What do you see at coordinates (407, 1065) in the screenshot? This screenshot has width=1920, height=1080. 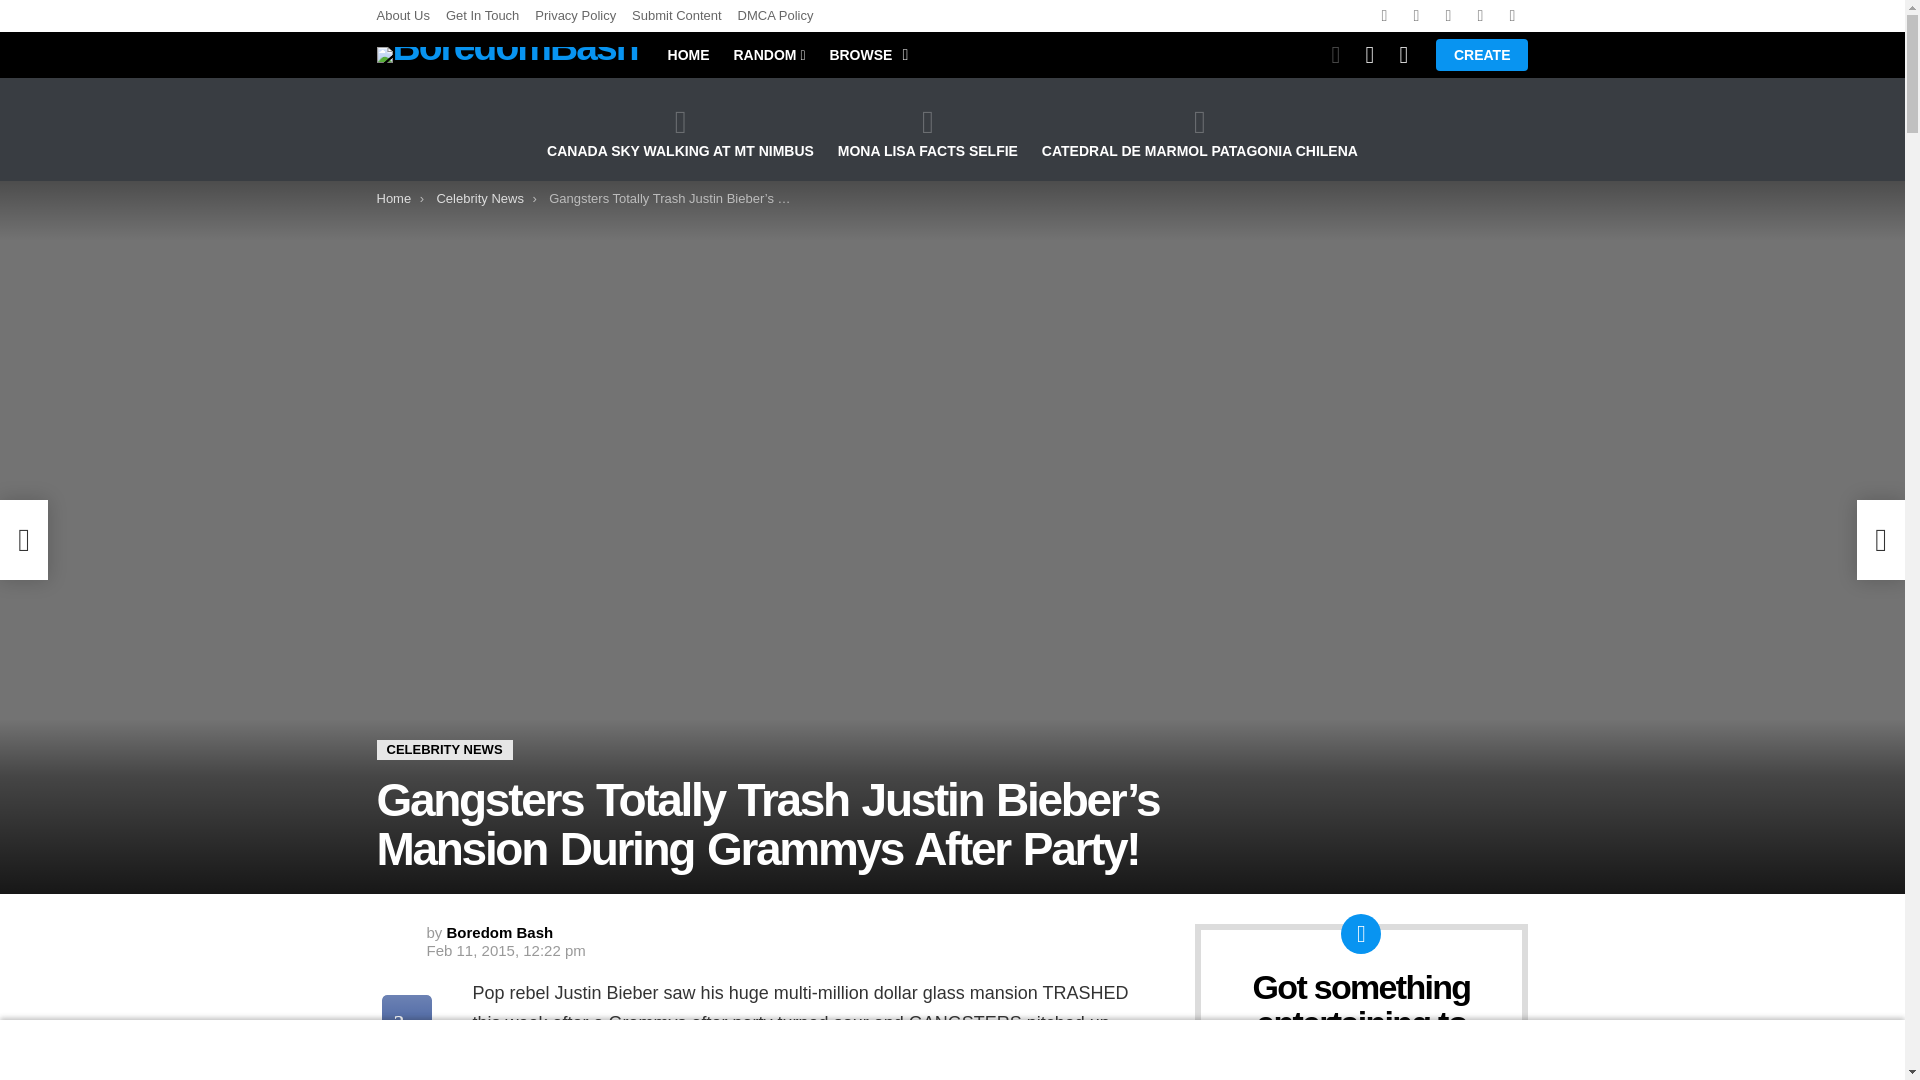 I see `Share on Share on Twitter` at bounding box center [407, 1065].